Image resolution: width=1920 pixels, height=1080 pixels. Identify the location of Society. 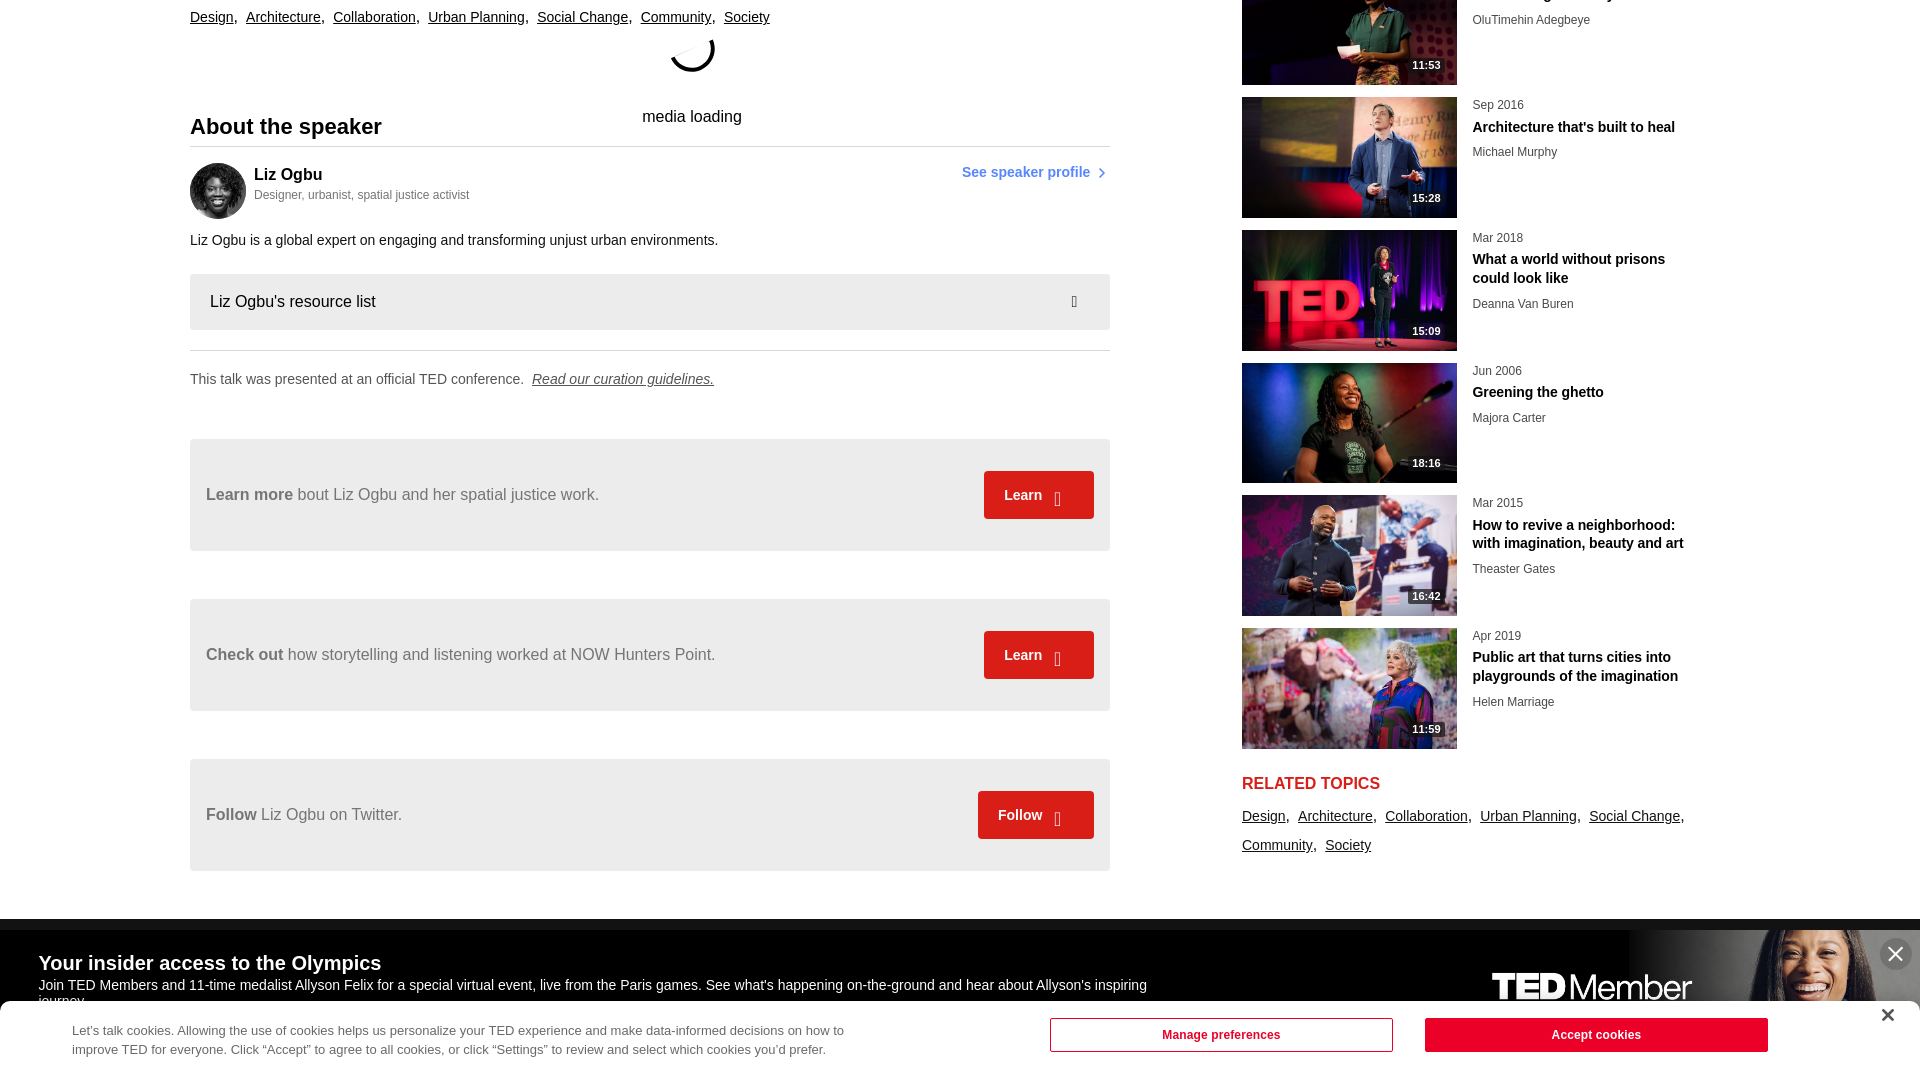
(374, 18).